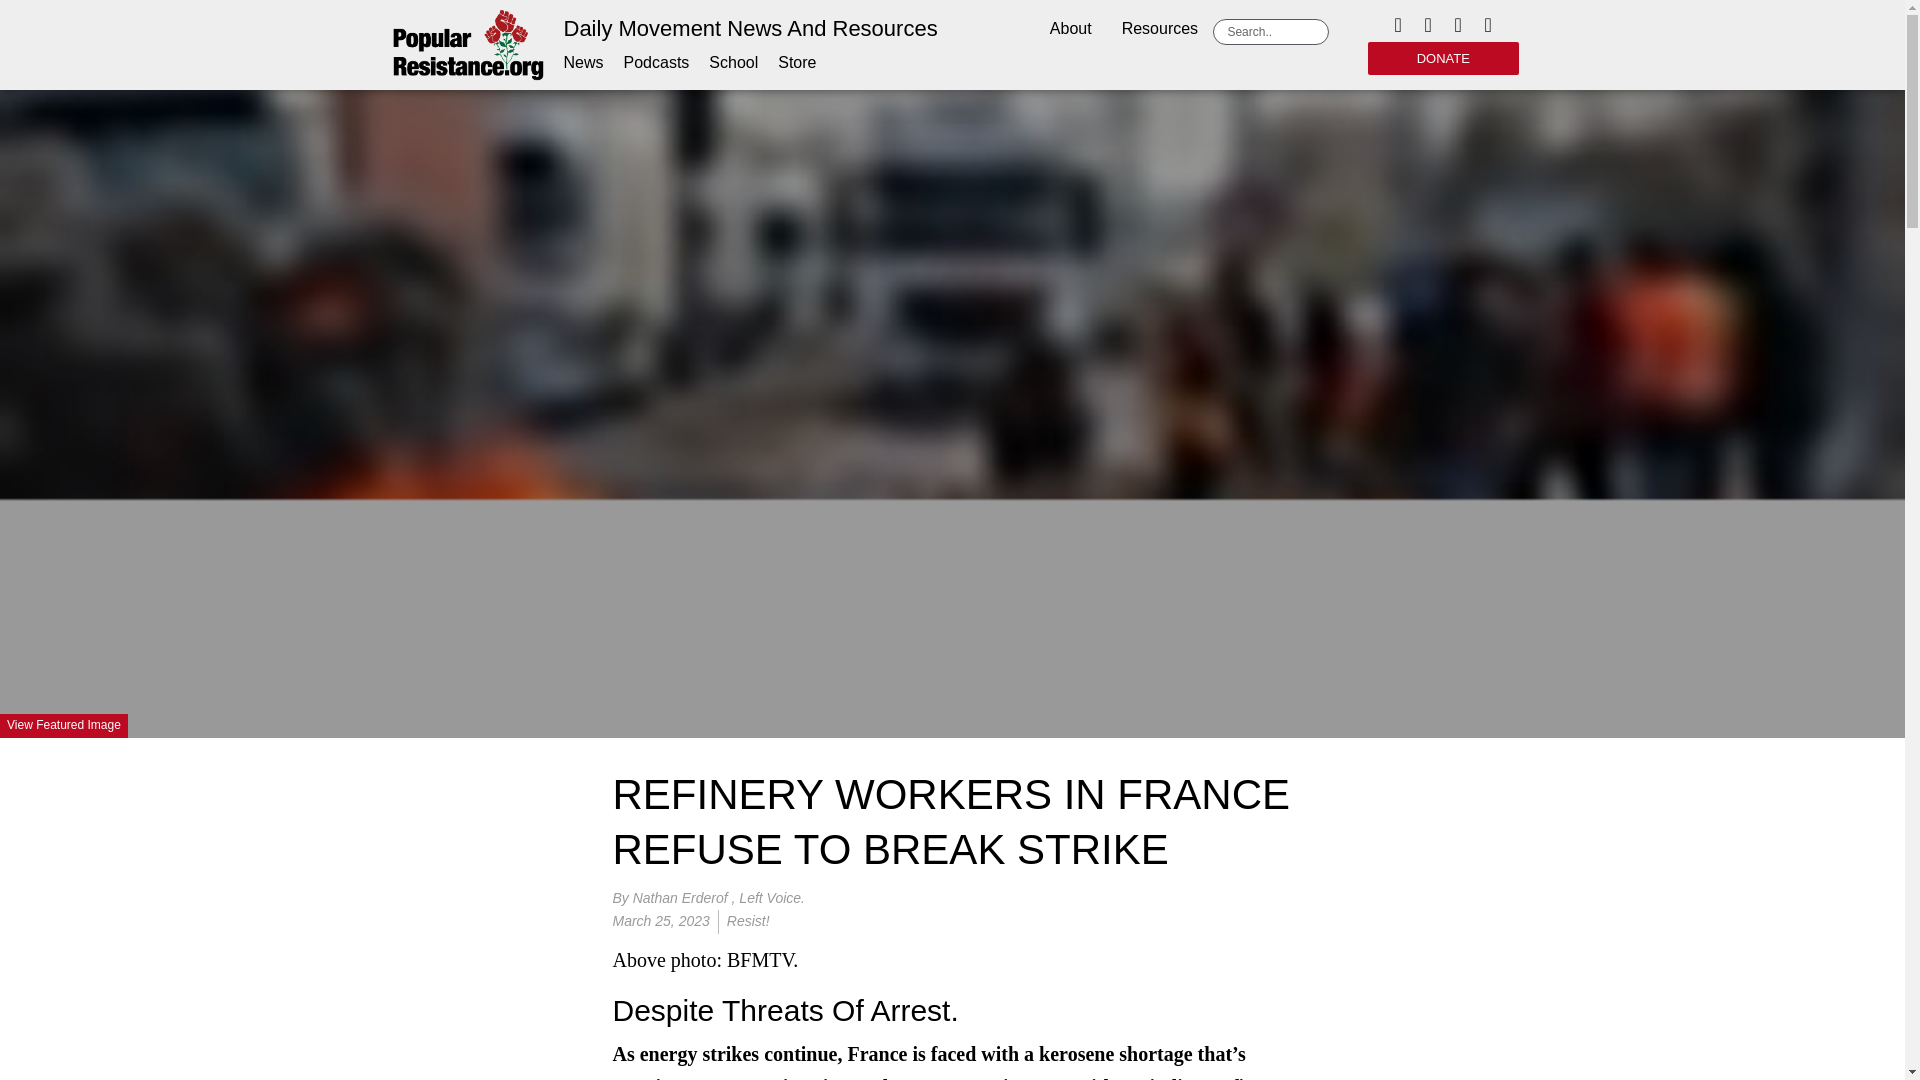 The image size is (1920, 1080). What do you see at coordinates (733, 62) in the screenshot?
I see `School` at bounding box center [733, 62].